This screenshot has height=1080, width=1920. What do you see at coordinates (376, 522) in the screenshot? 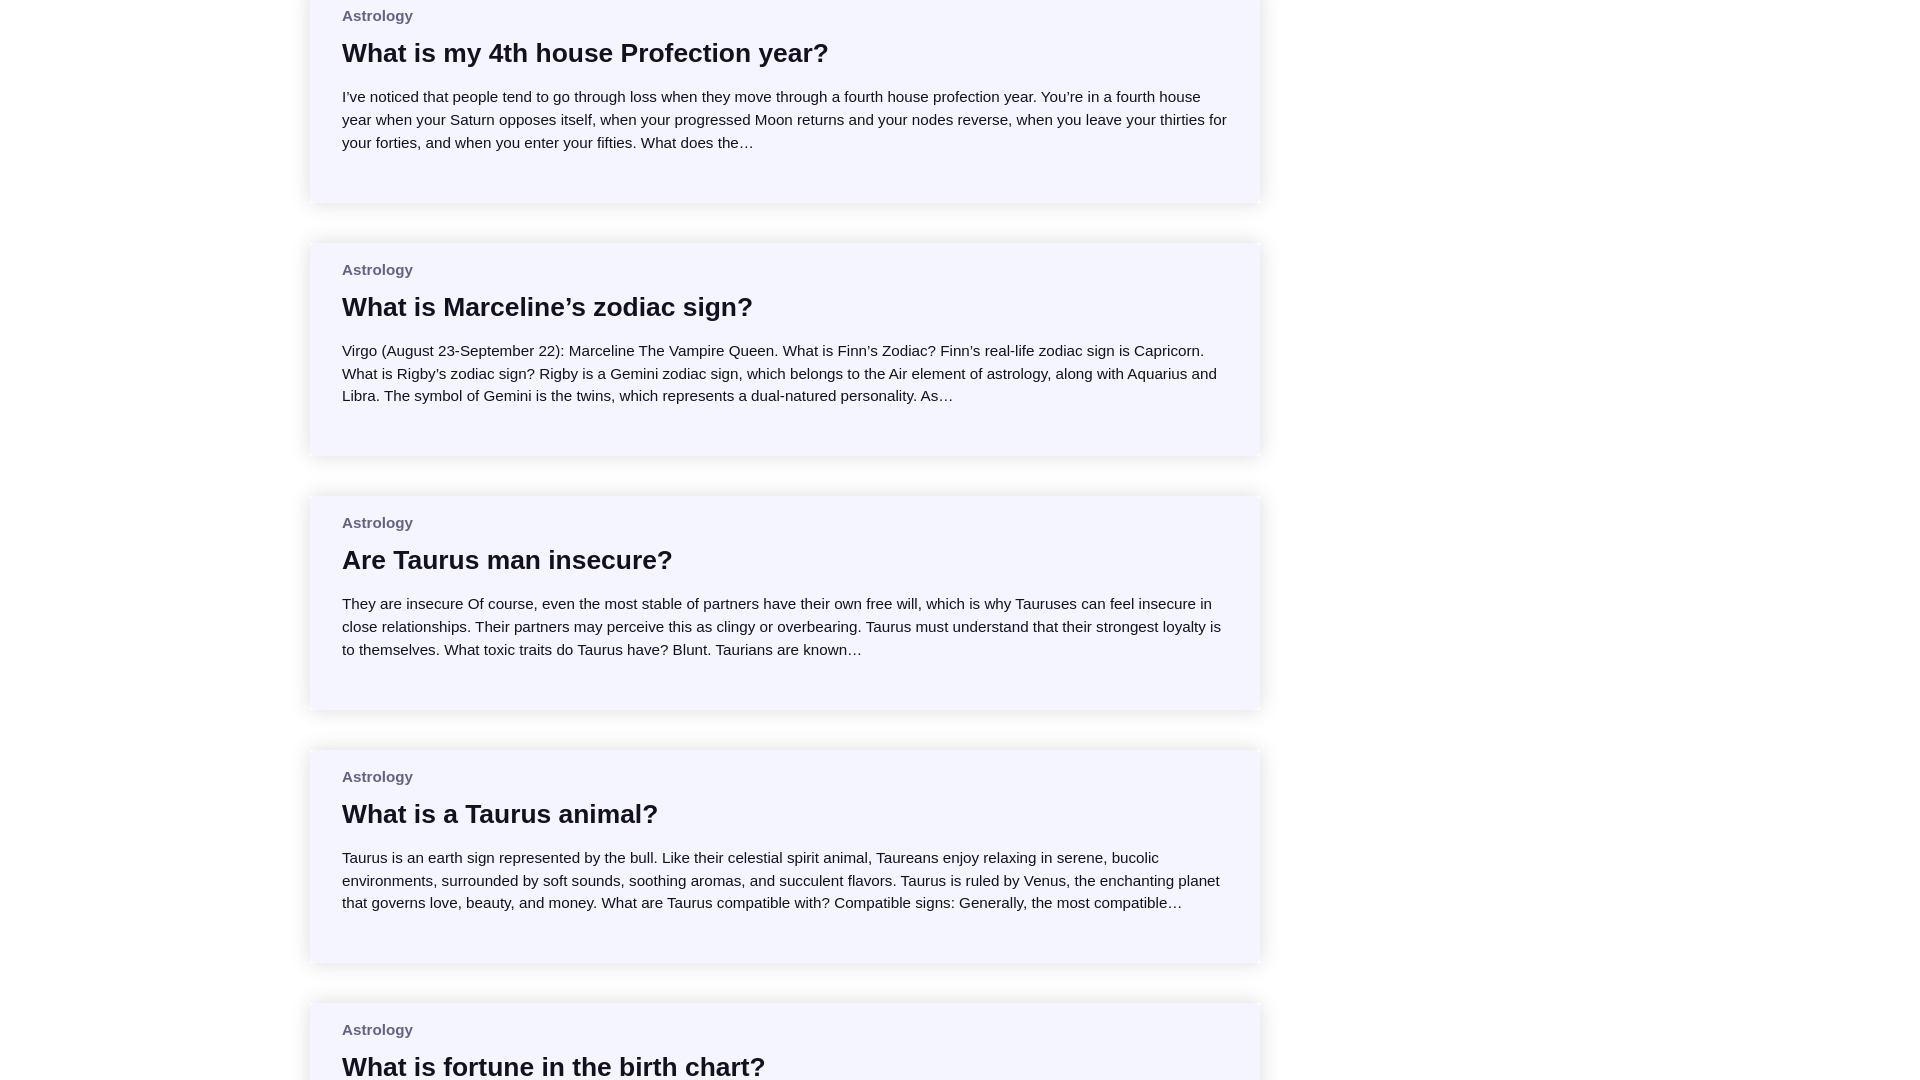
I see `Astrology` at bounding box center [376, 522].